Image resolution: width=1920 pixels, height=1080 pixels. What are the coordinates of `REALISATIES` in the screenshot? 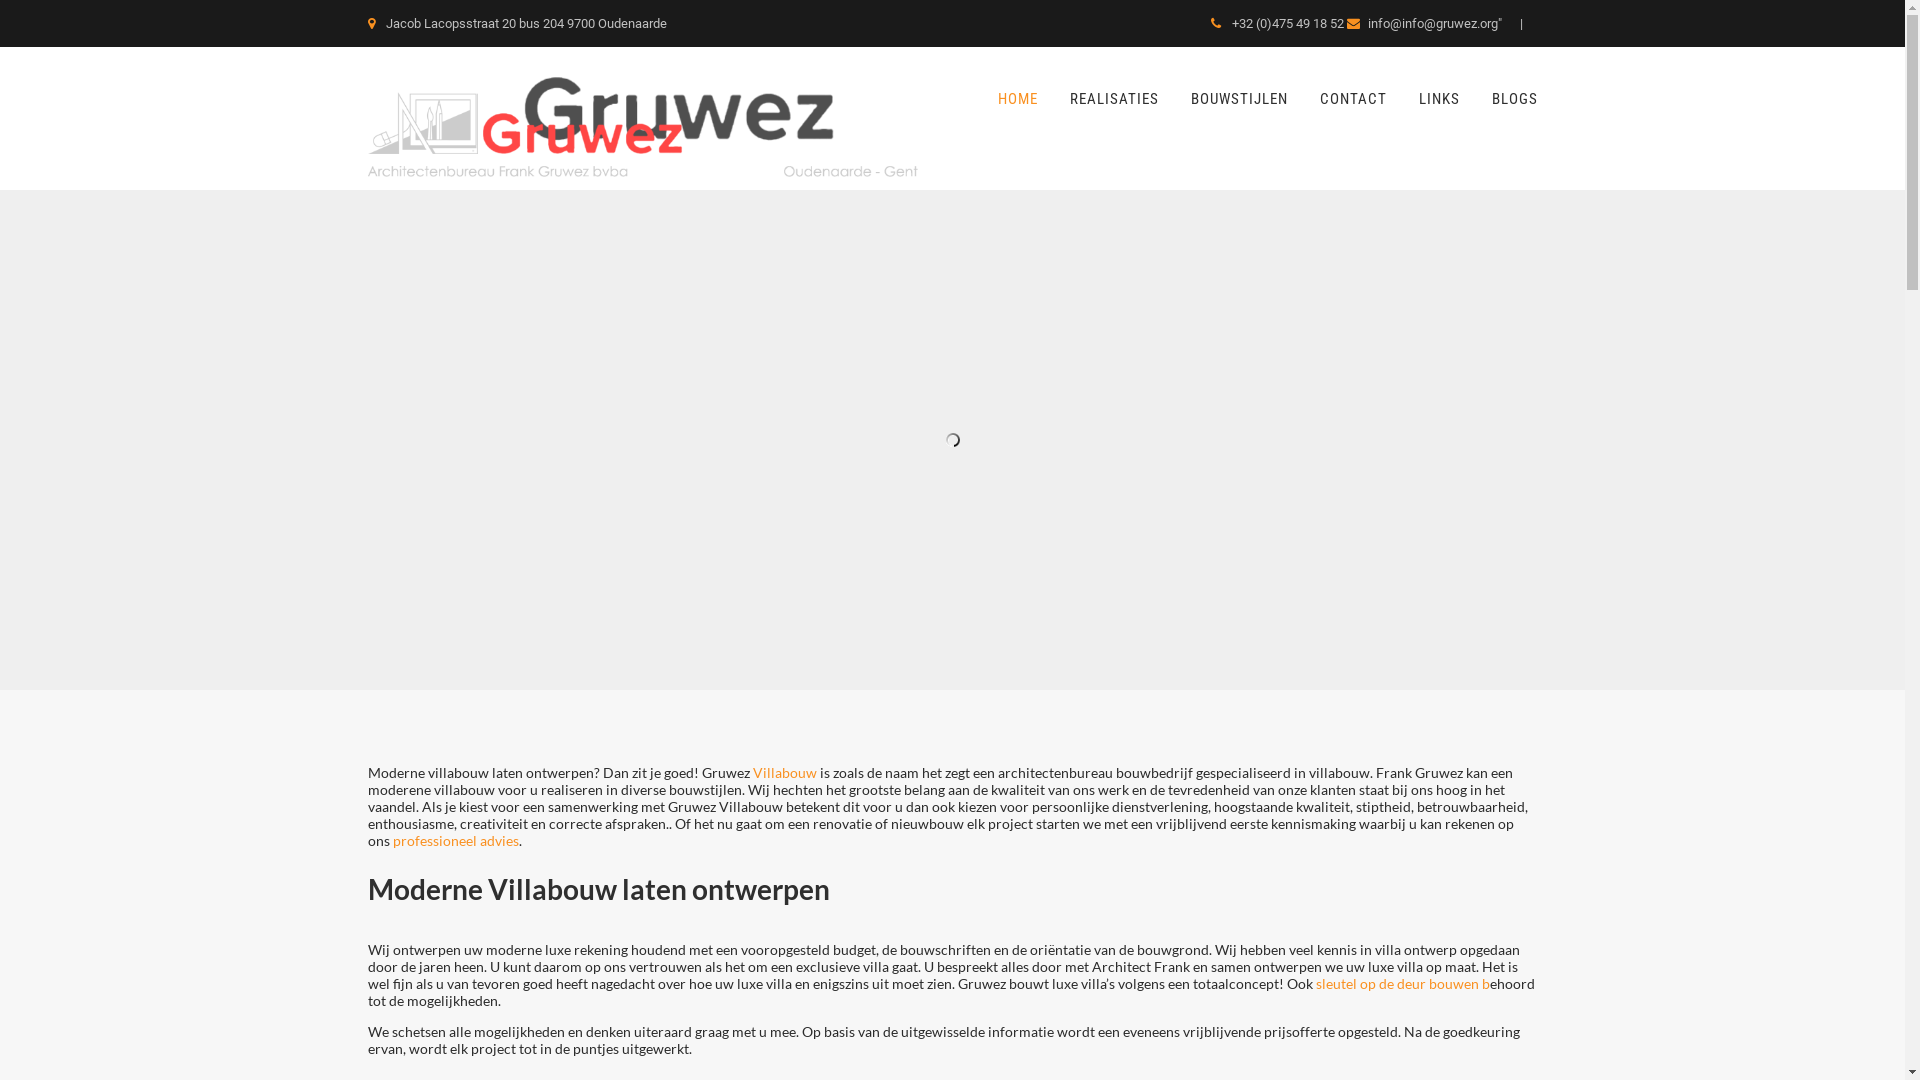 It's located at (1114, 100).